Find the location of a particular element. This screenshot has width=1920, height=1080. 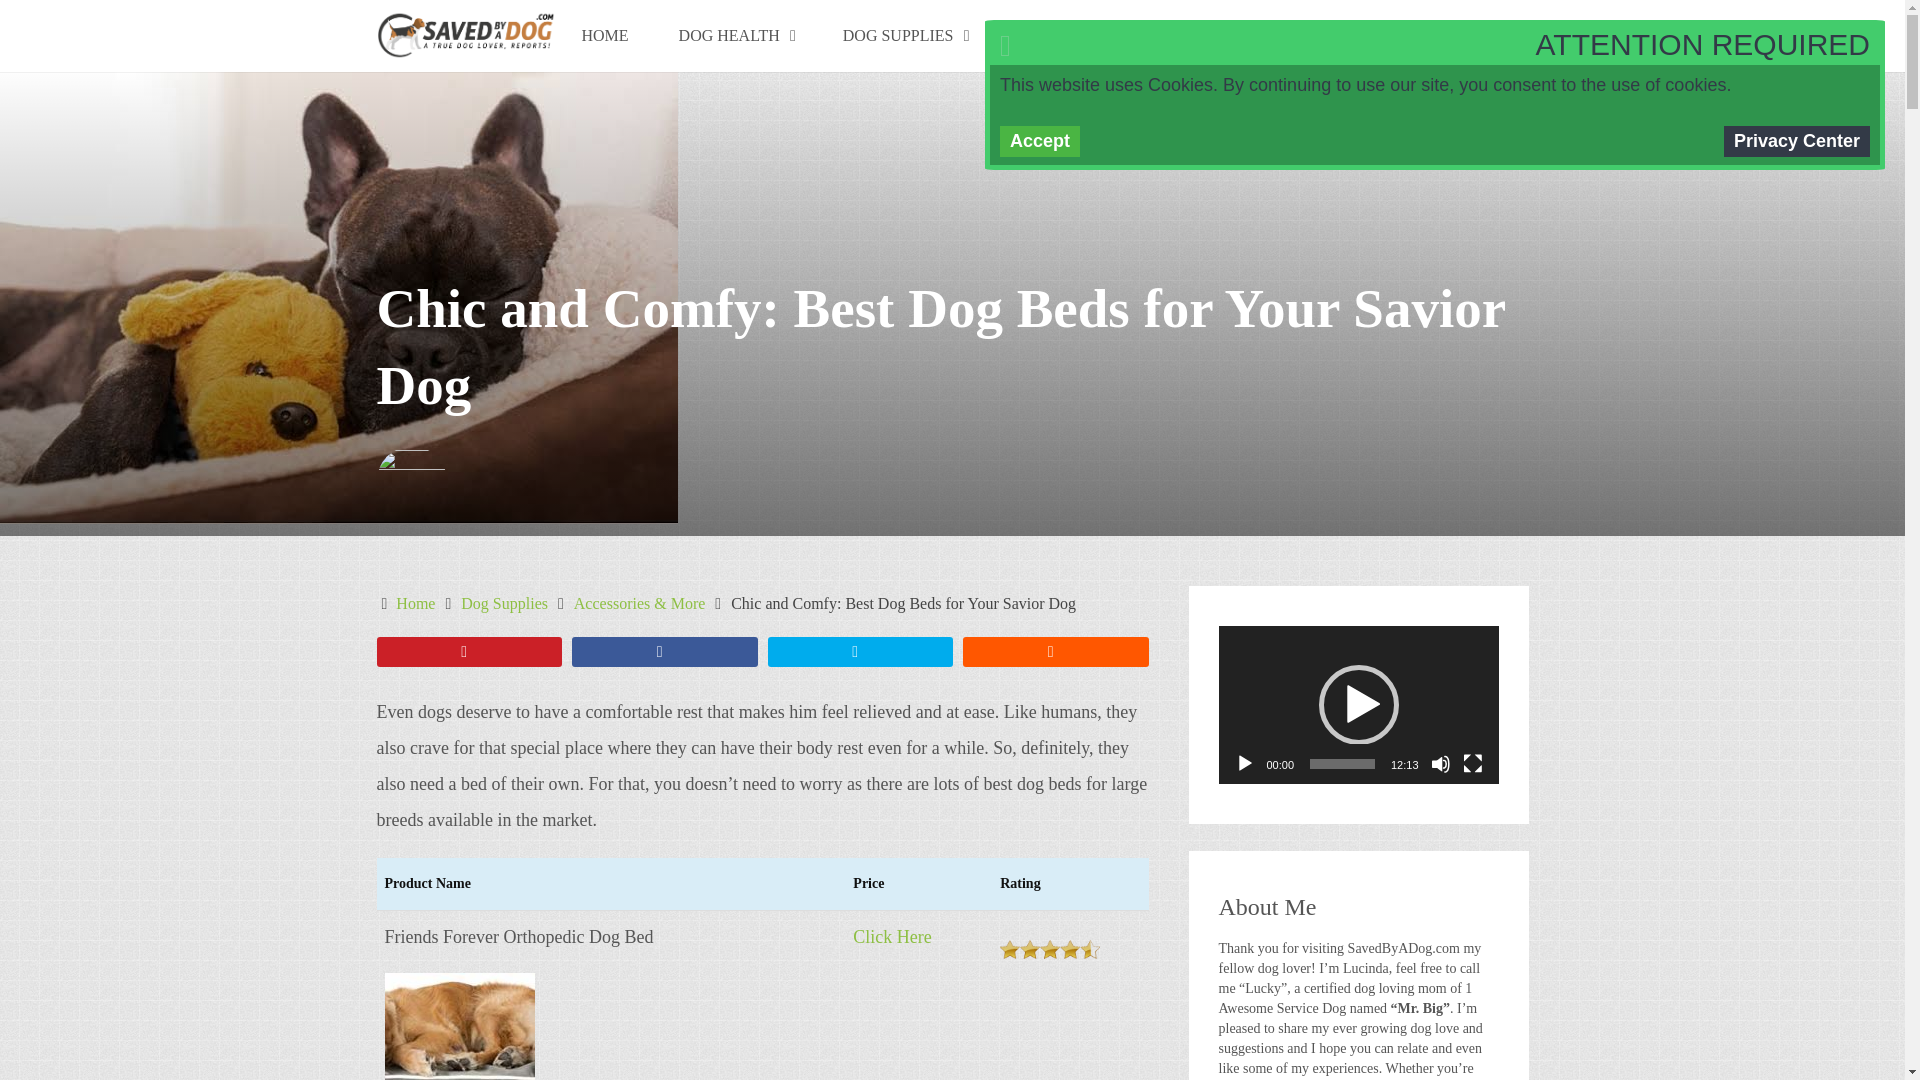

Dog Supplies is located at coordinates (504, 604).